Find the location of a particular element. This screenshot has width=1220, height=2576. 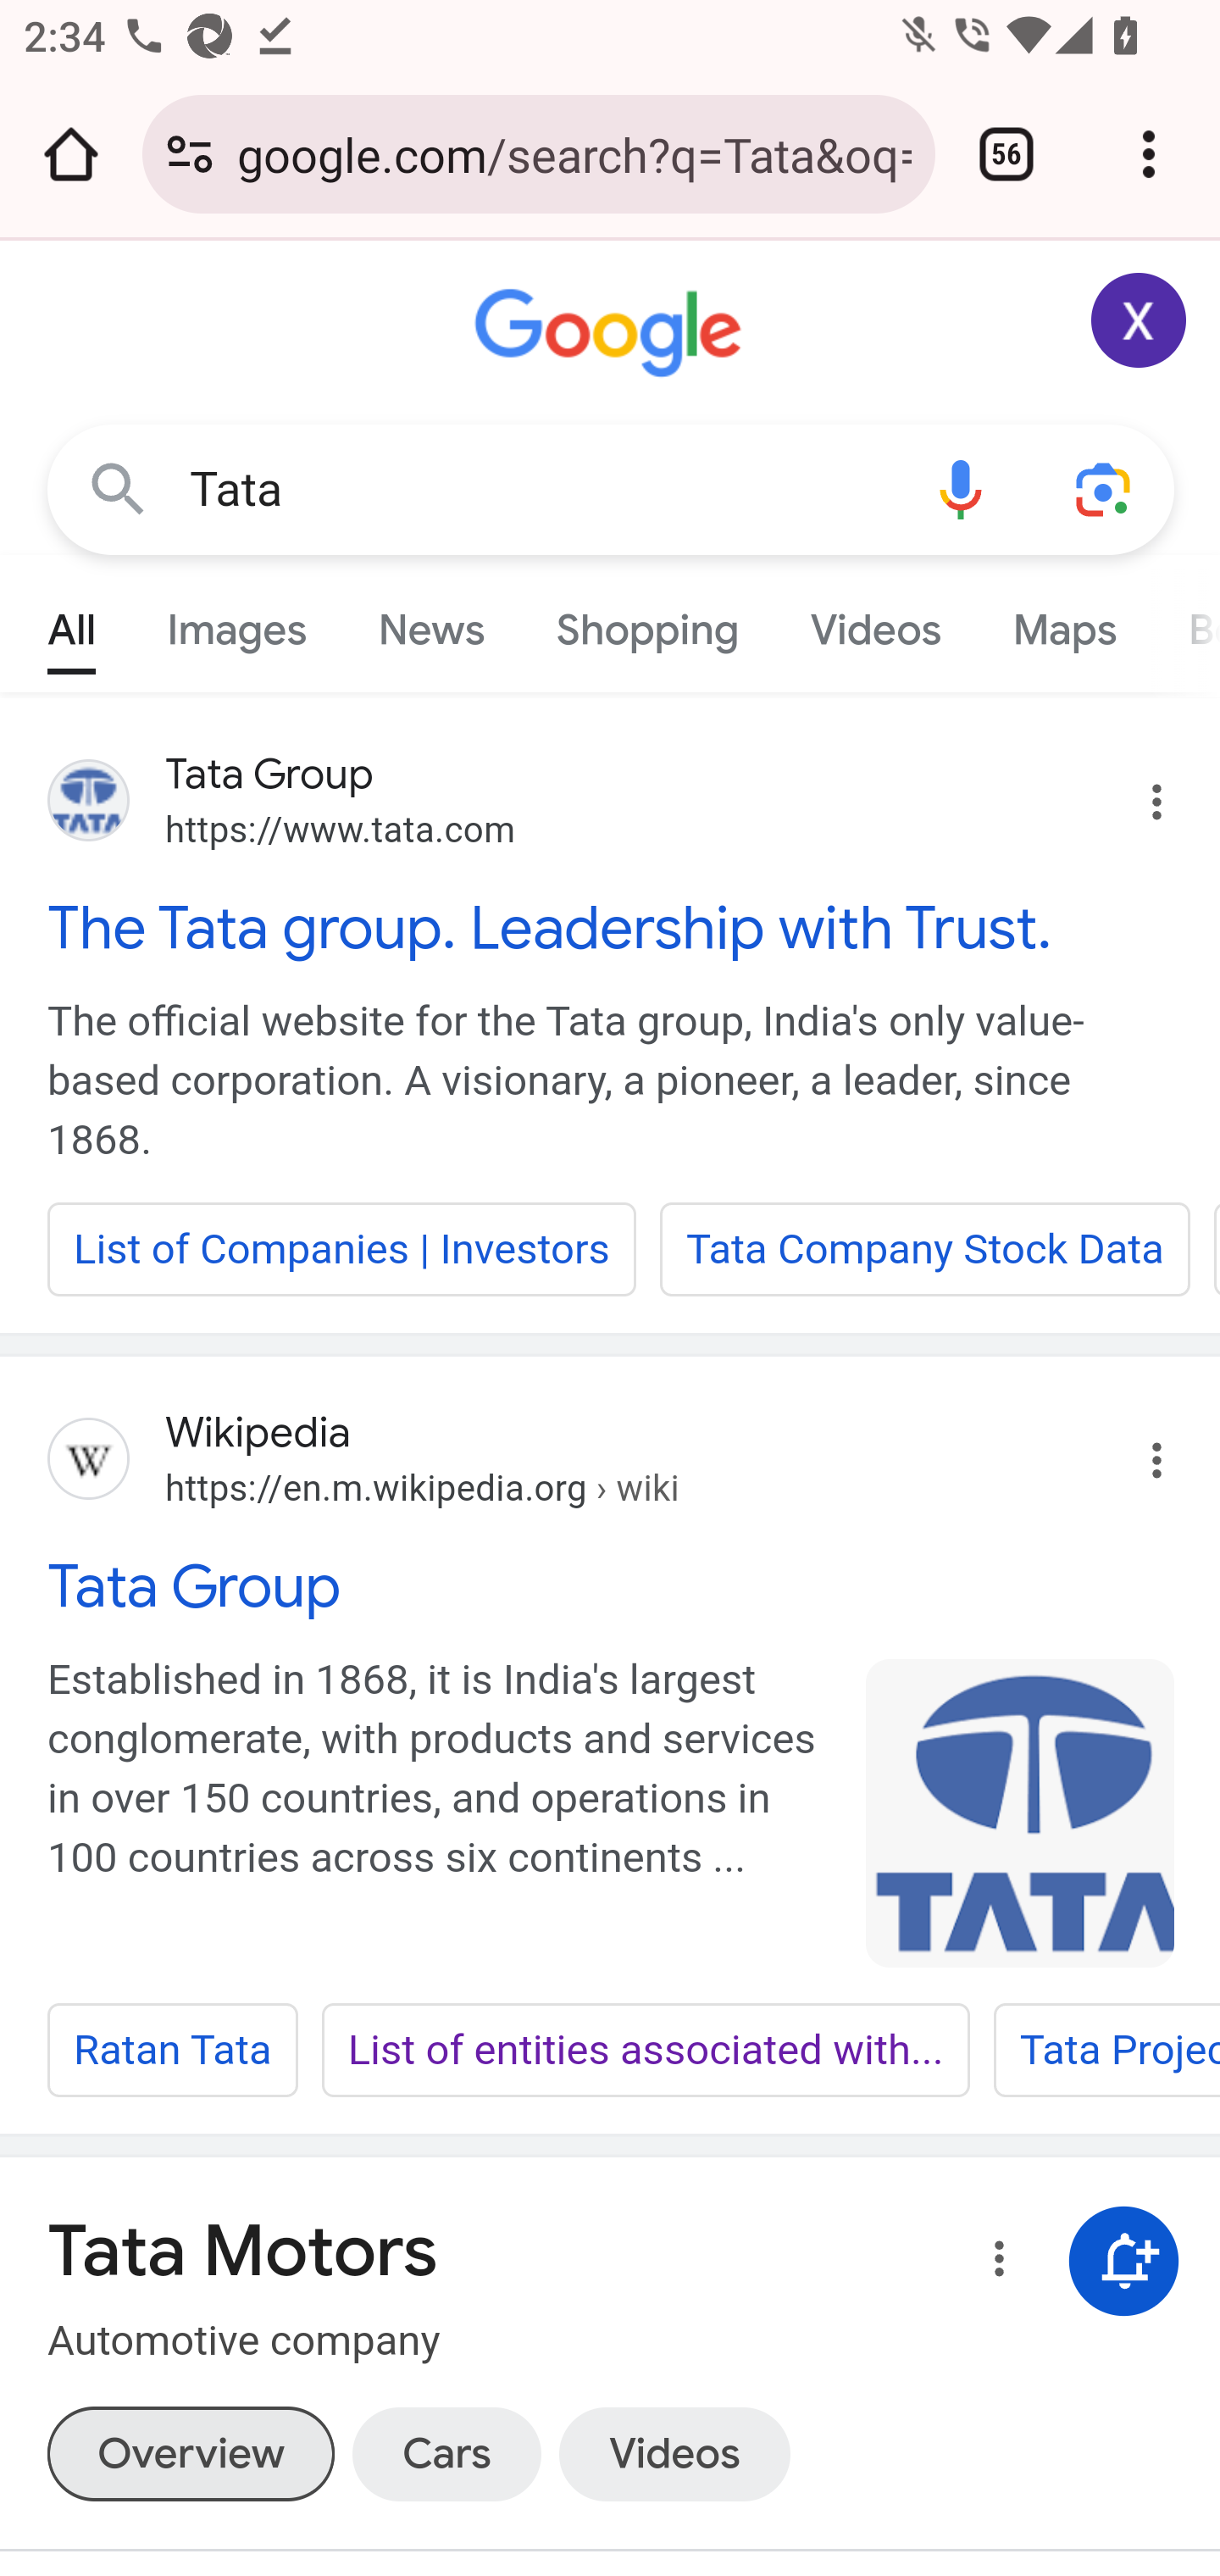

Images is located at coordinates (237, 622).